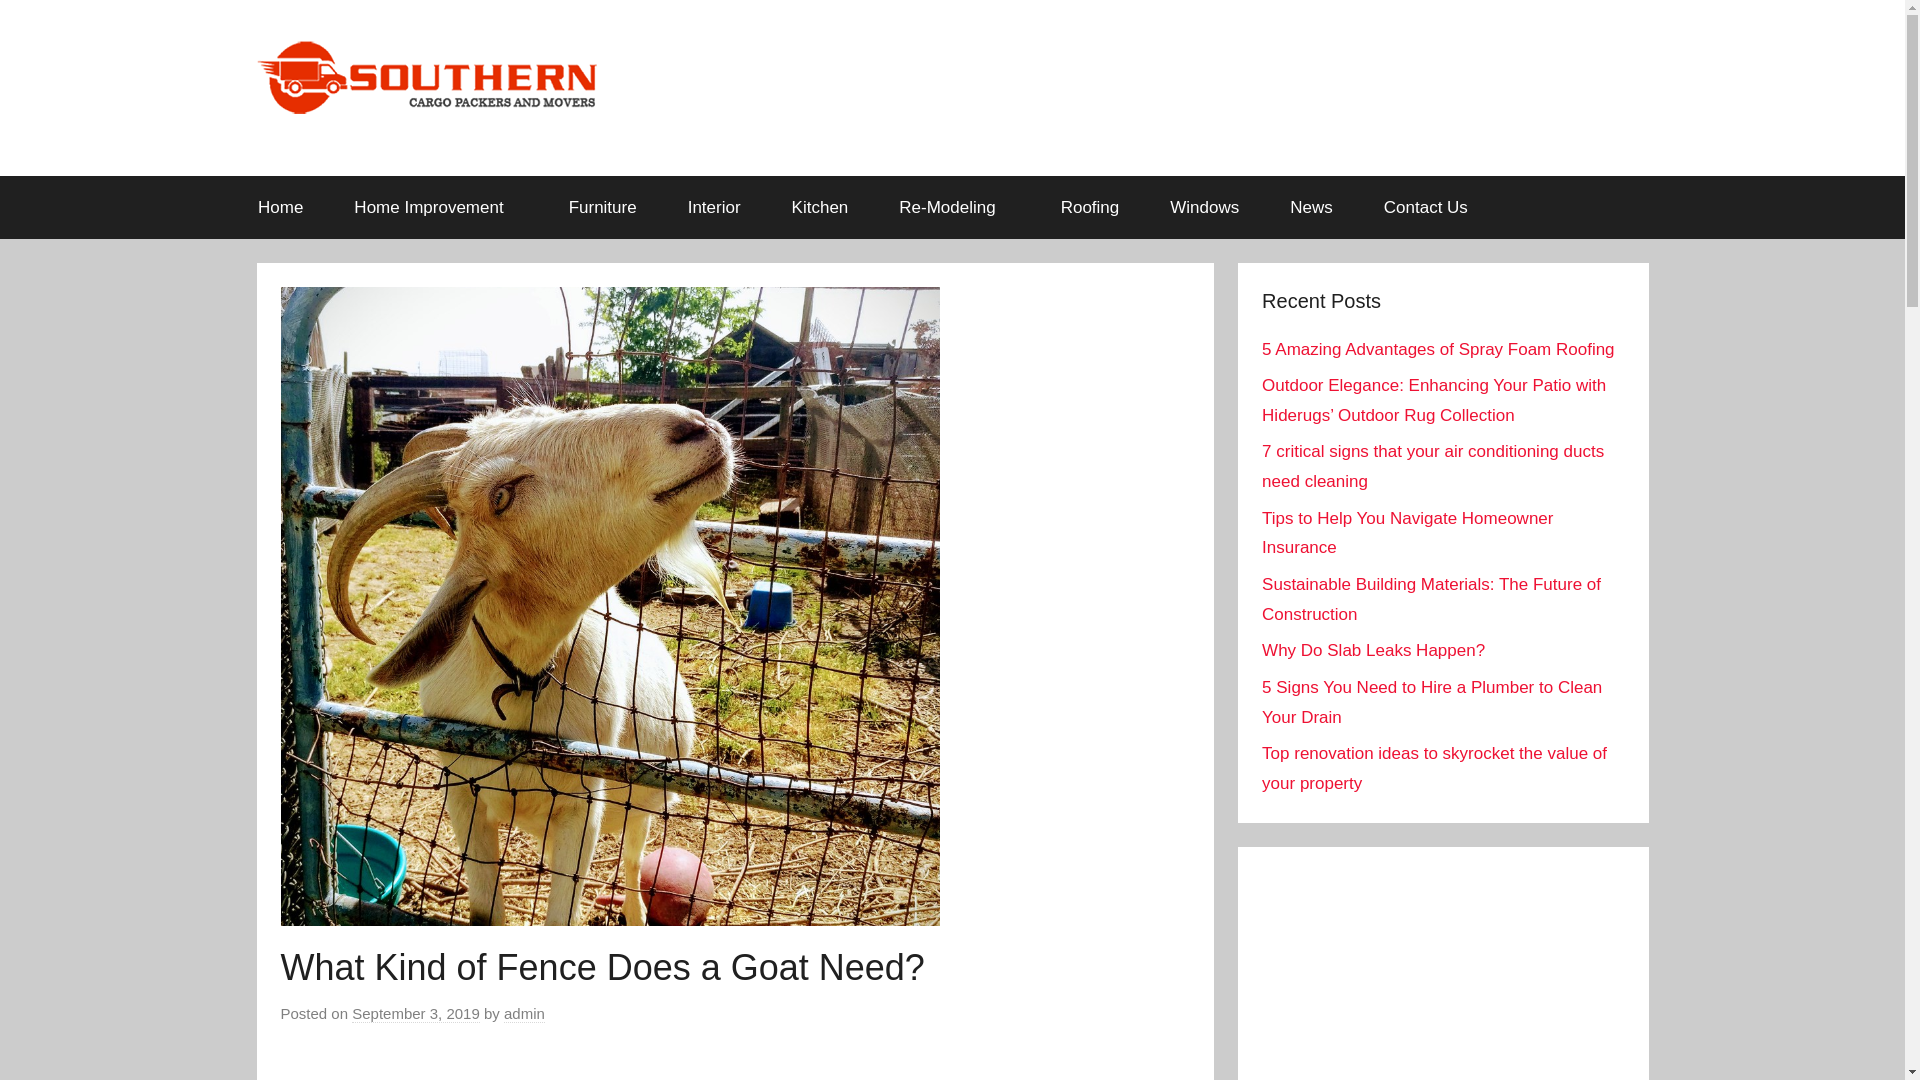  What do you see at coordinates (524, 1014) in the screenshot?
I see `admin` at bounding box center [524, 1014].